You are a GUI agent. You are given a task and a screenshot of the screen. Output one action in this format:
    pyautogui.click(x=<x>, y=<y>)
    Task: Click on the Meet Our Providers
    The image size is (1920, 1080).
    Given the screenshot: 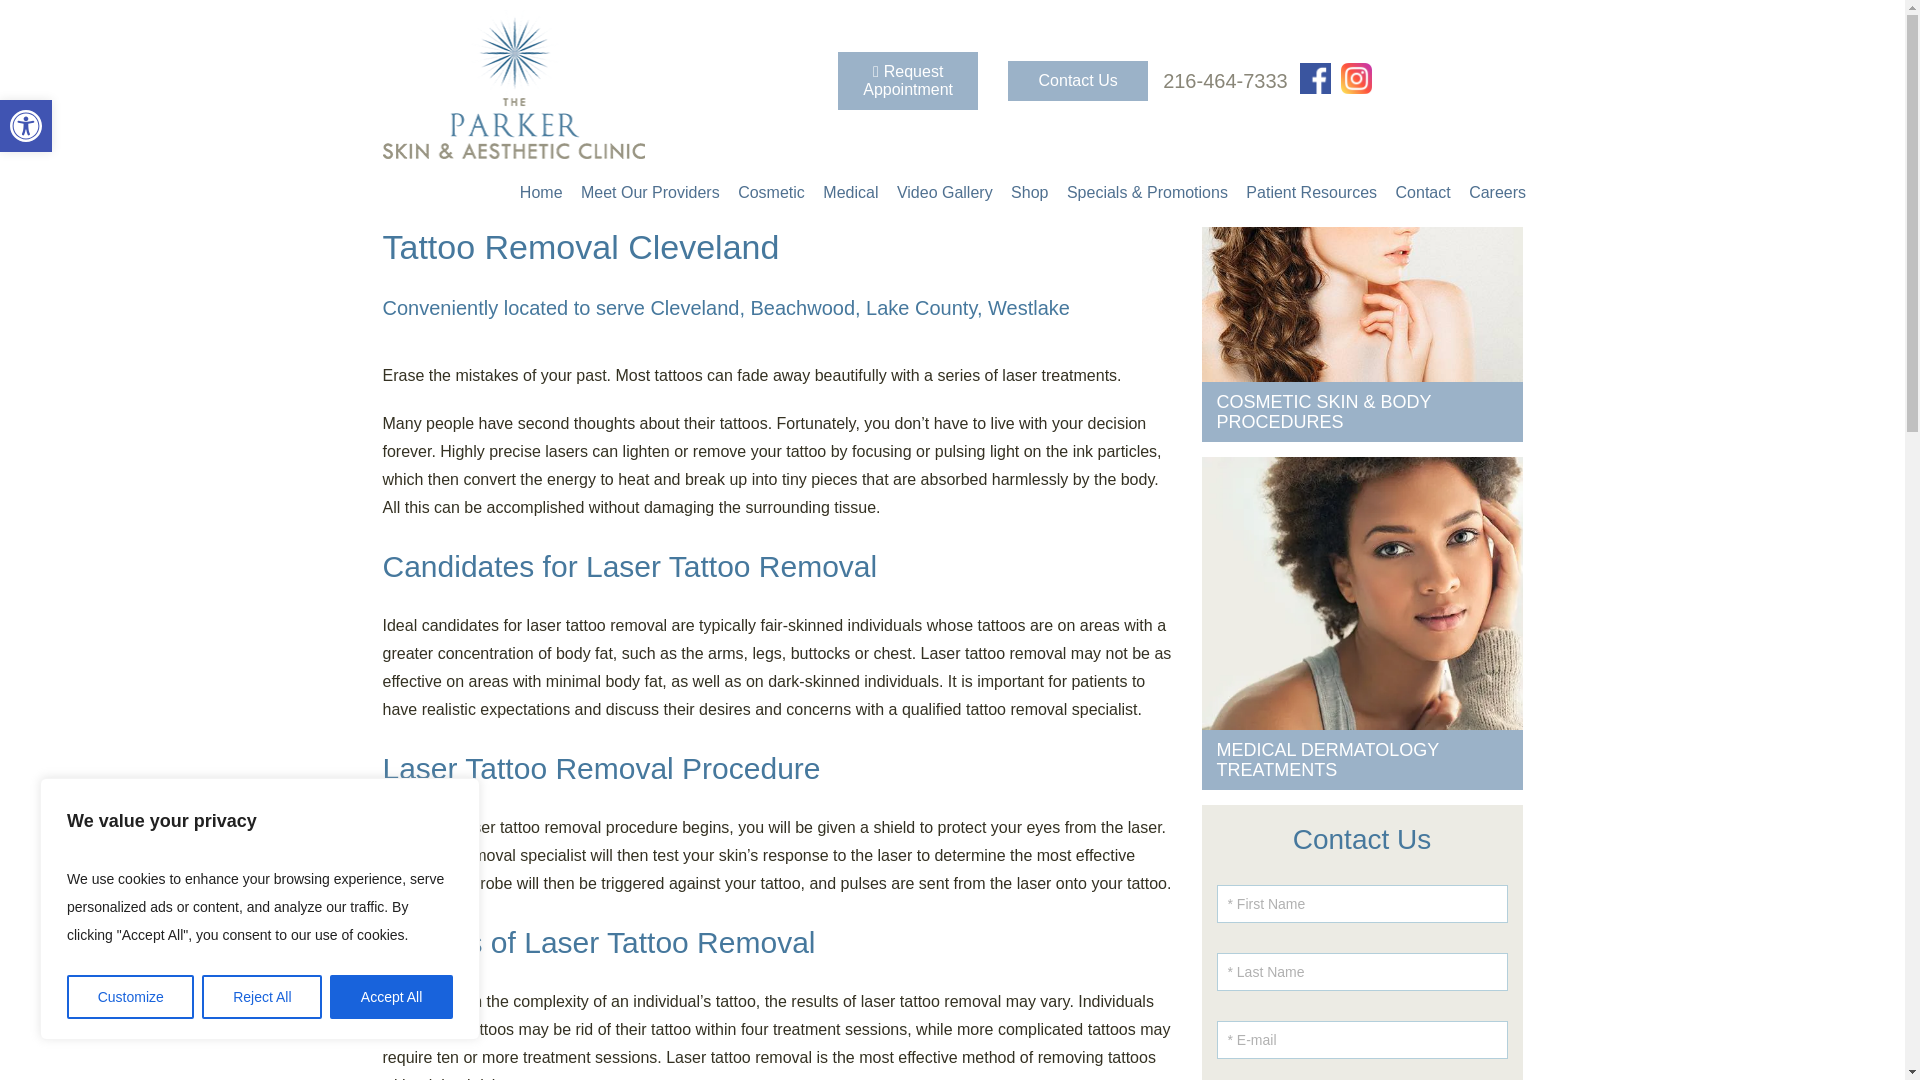 What is the action you would take?
    pyautogui.click(x=650, y=192)
    